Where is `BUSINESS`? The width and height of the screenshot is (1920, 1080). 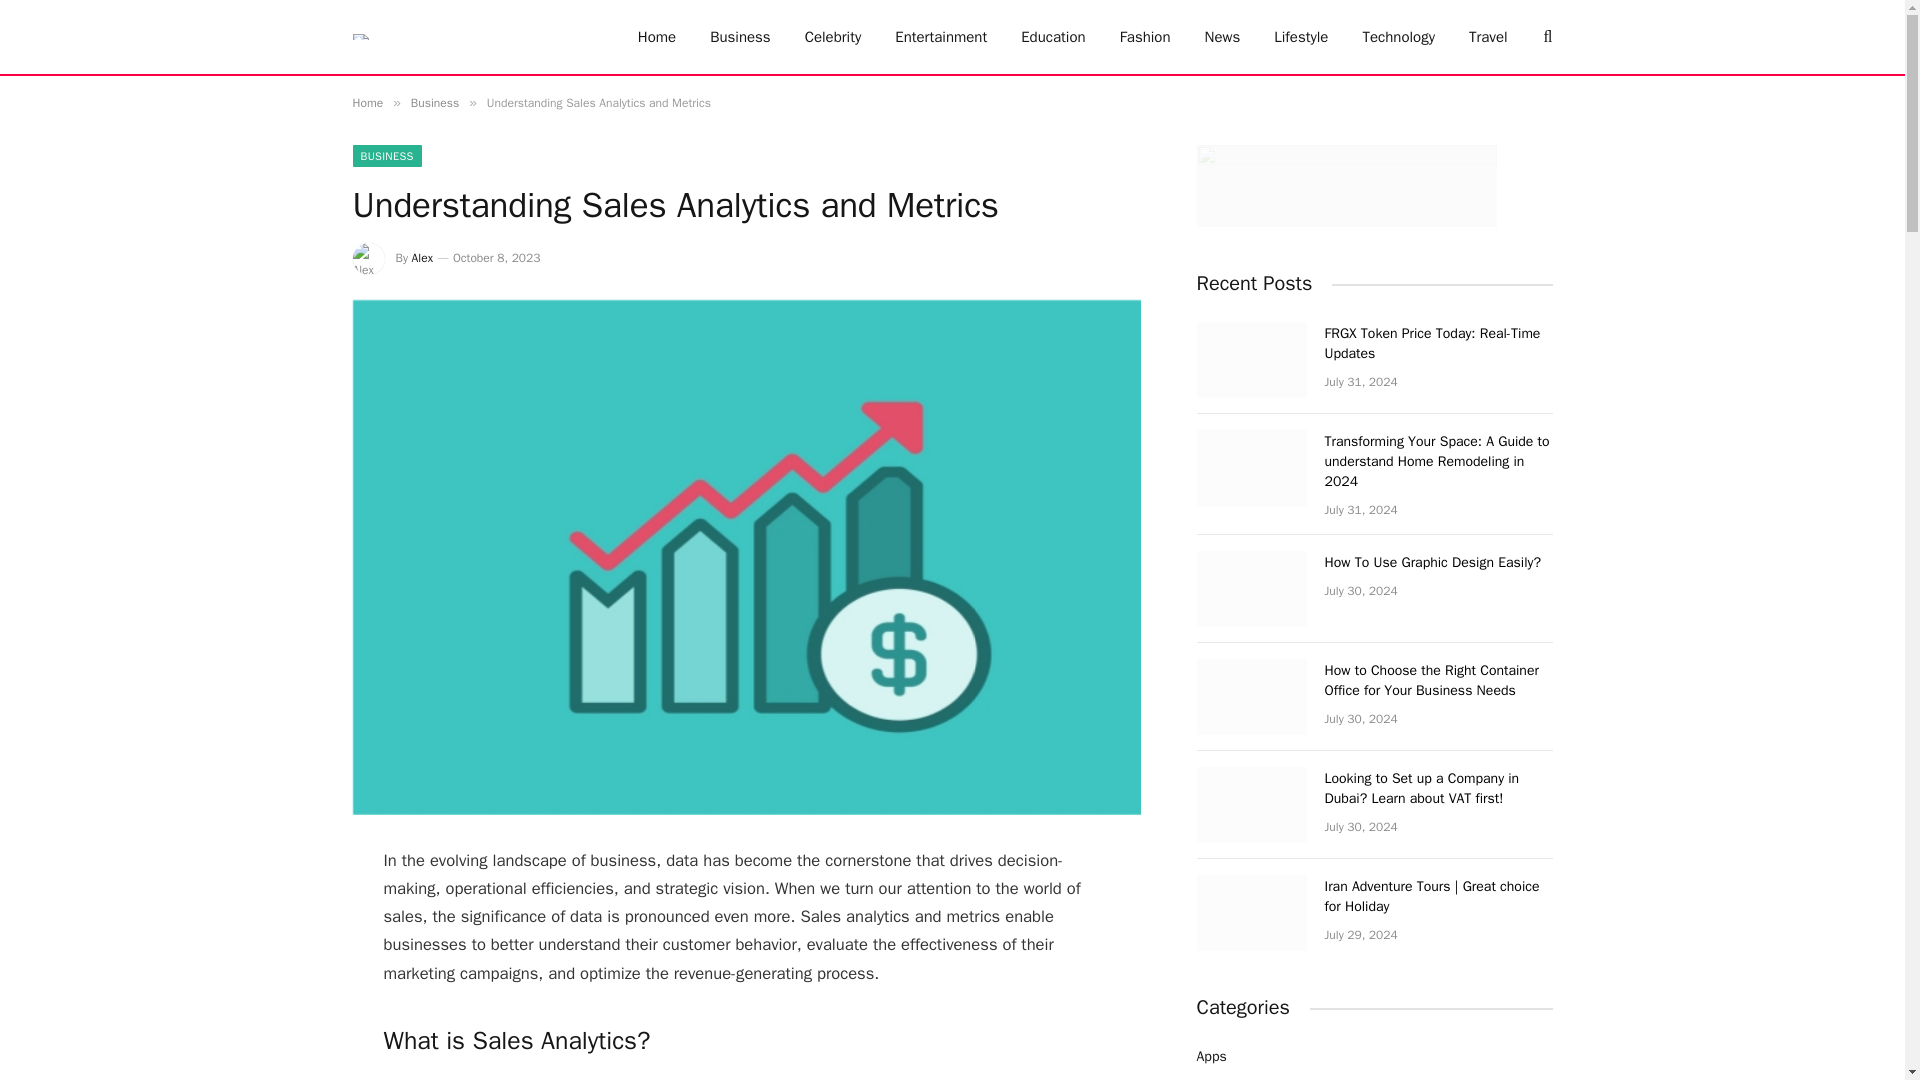
BUSINESS is located at coordinates (386, 156).